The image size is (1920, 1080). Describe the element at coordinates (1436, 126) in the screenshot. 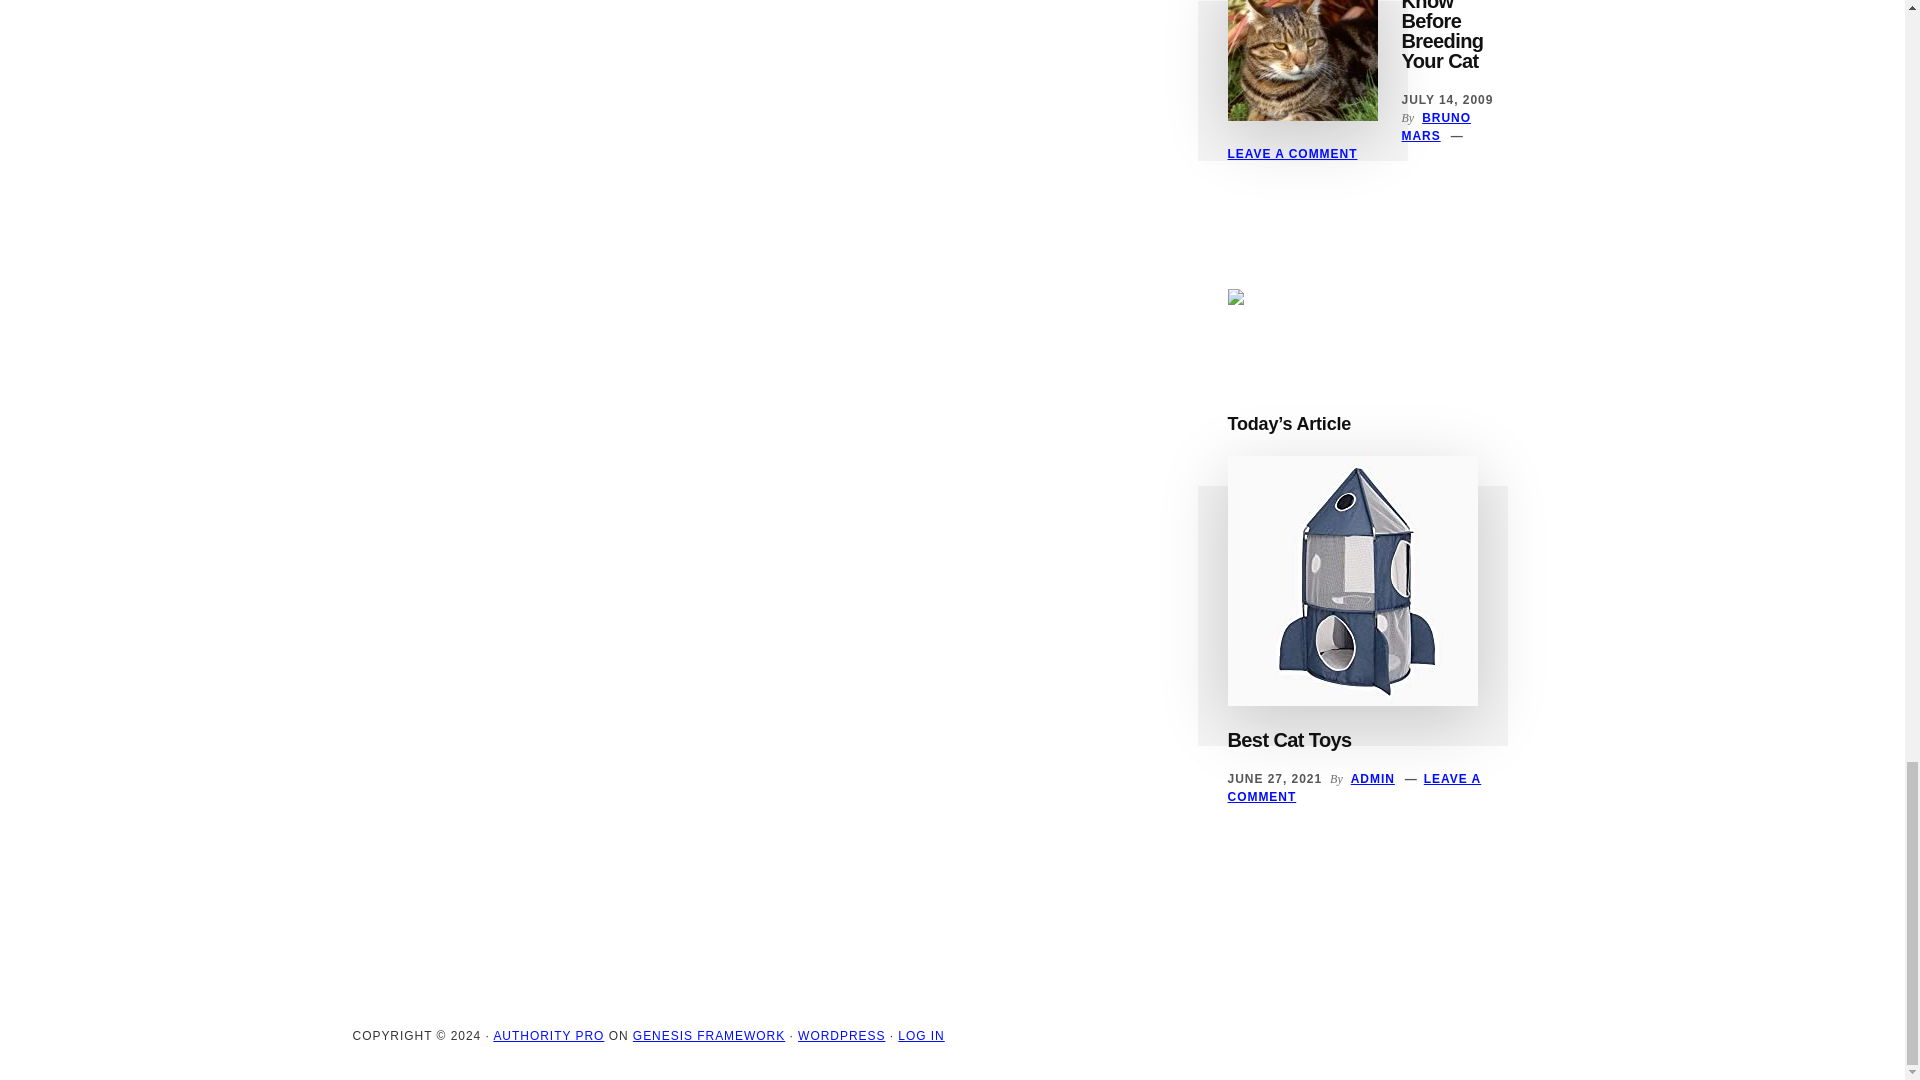

I see `BRUNO MARS` at that location.